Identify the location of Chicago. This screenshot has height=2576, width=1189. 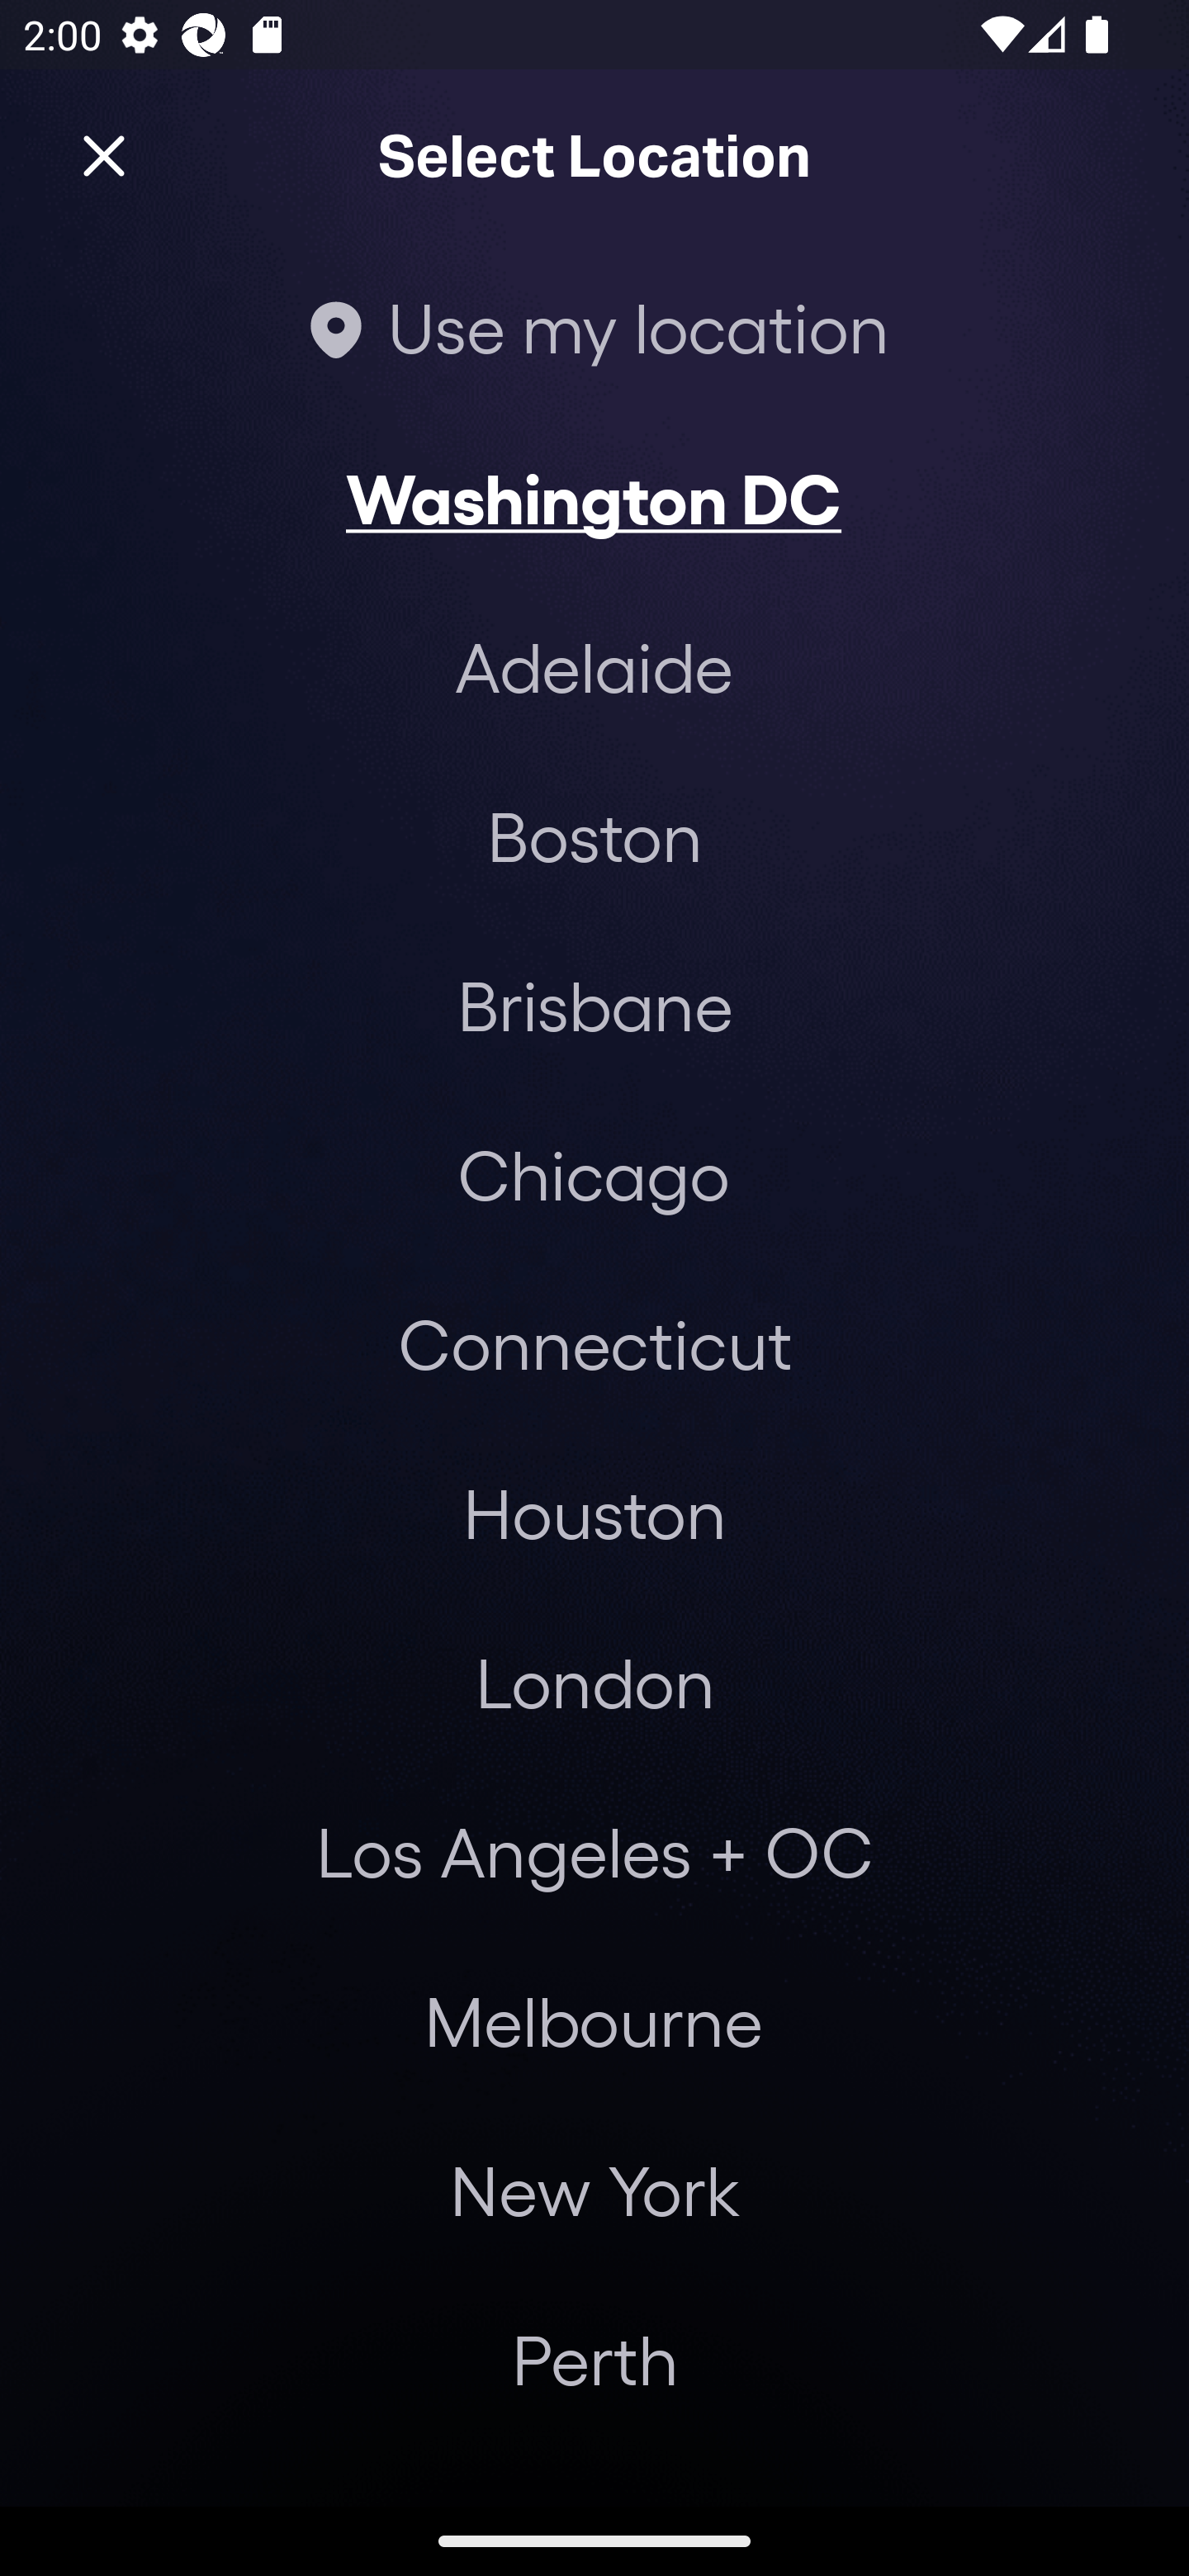
(594, 1174).